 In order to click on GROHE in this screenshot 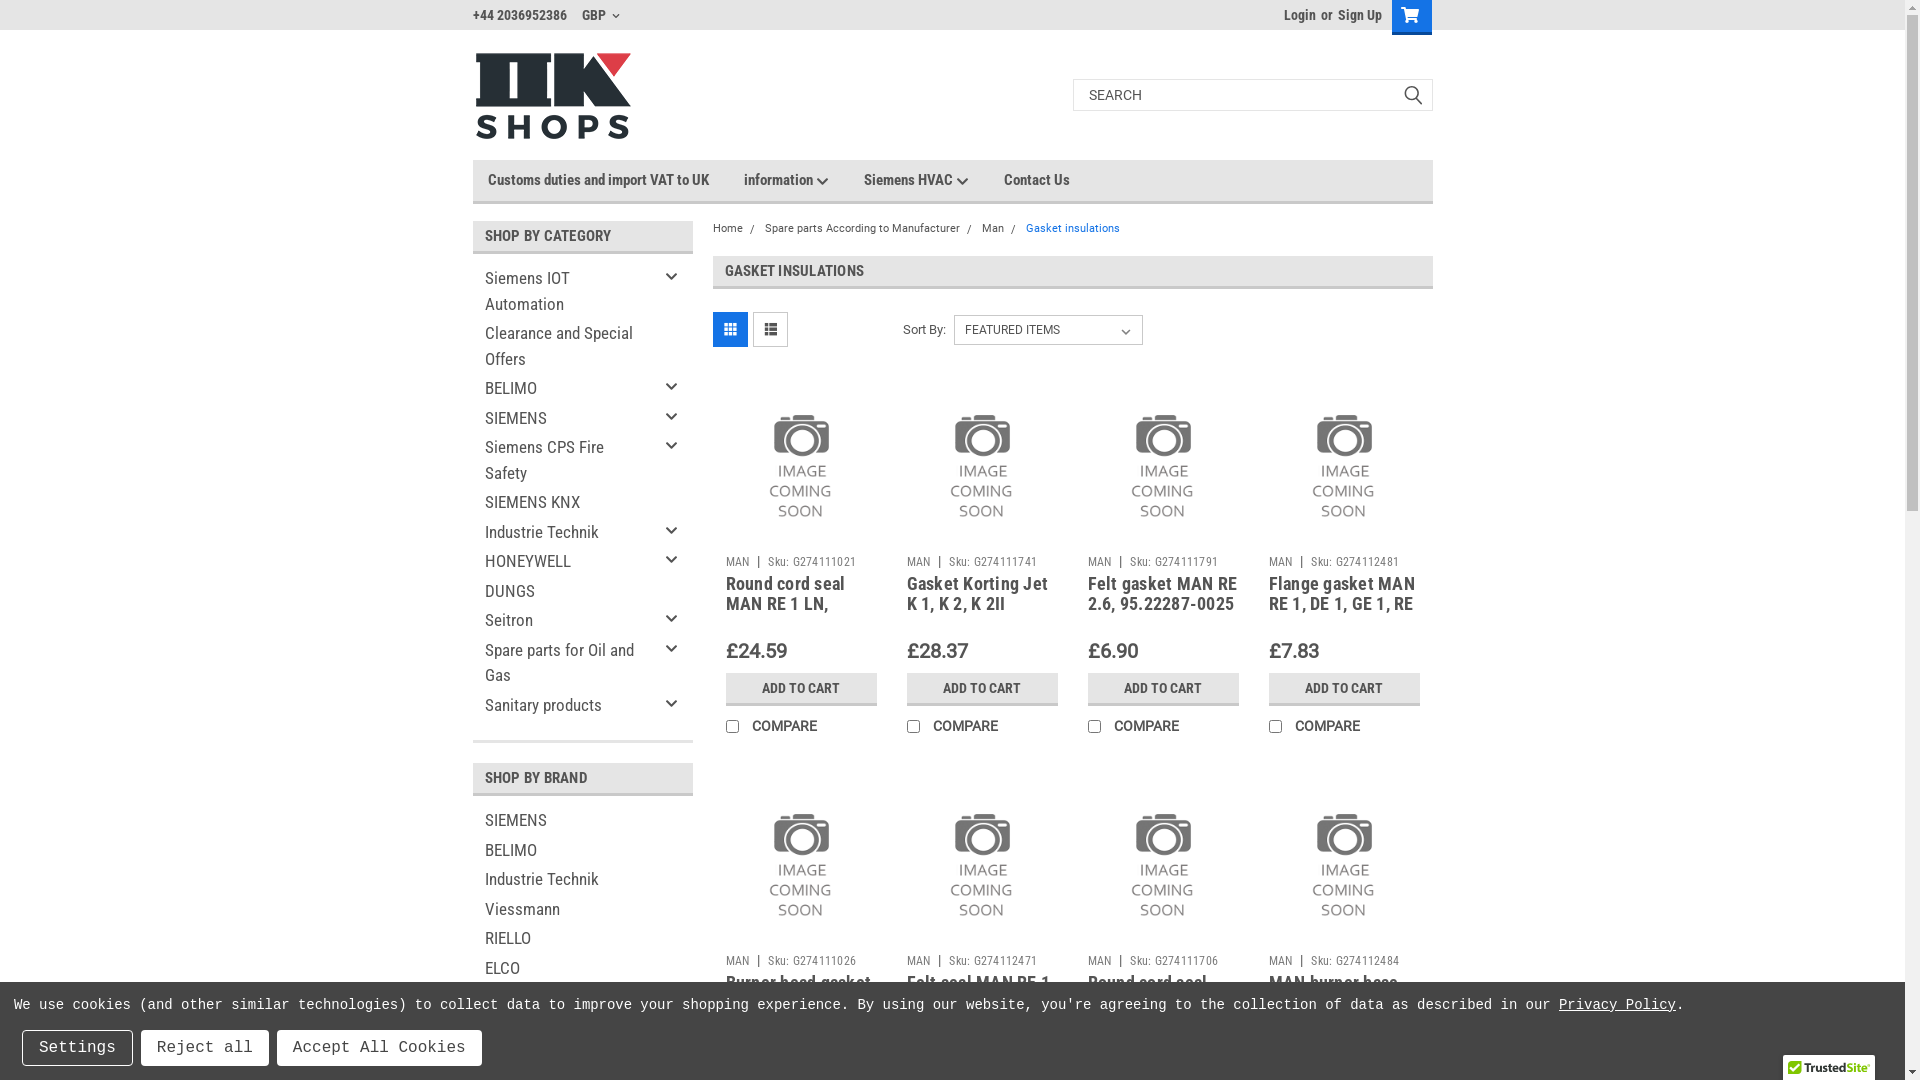, I will do `click(582, 1027)`.